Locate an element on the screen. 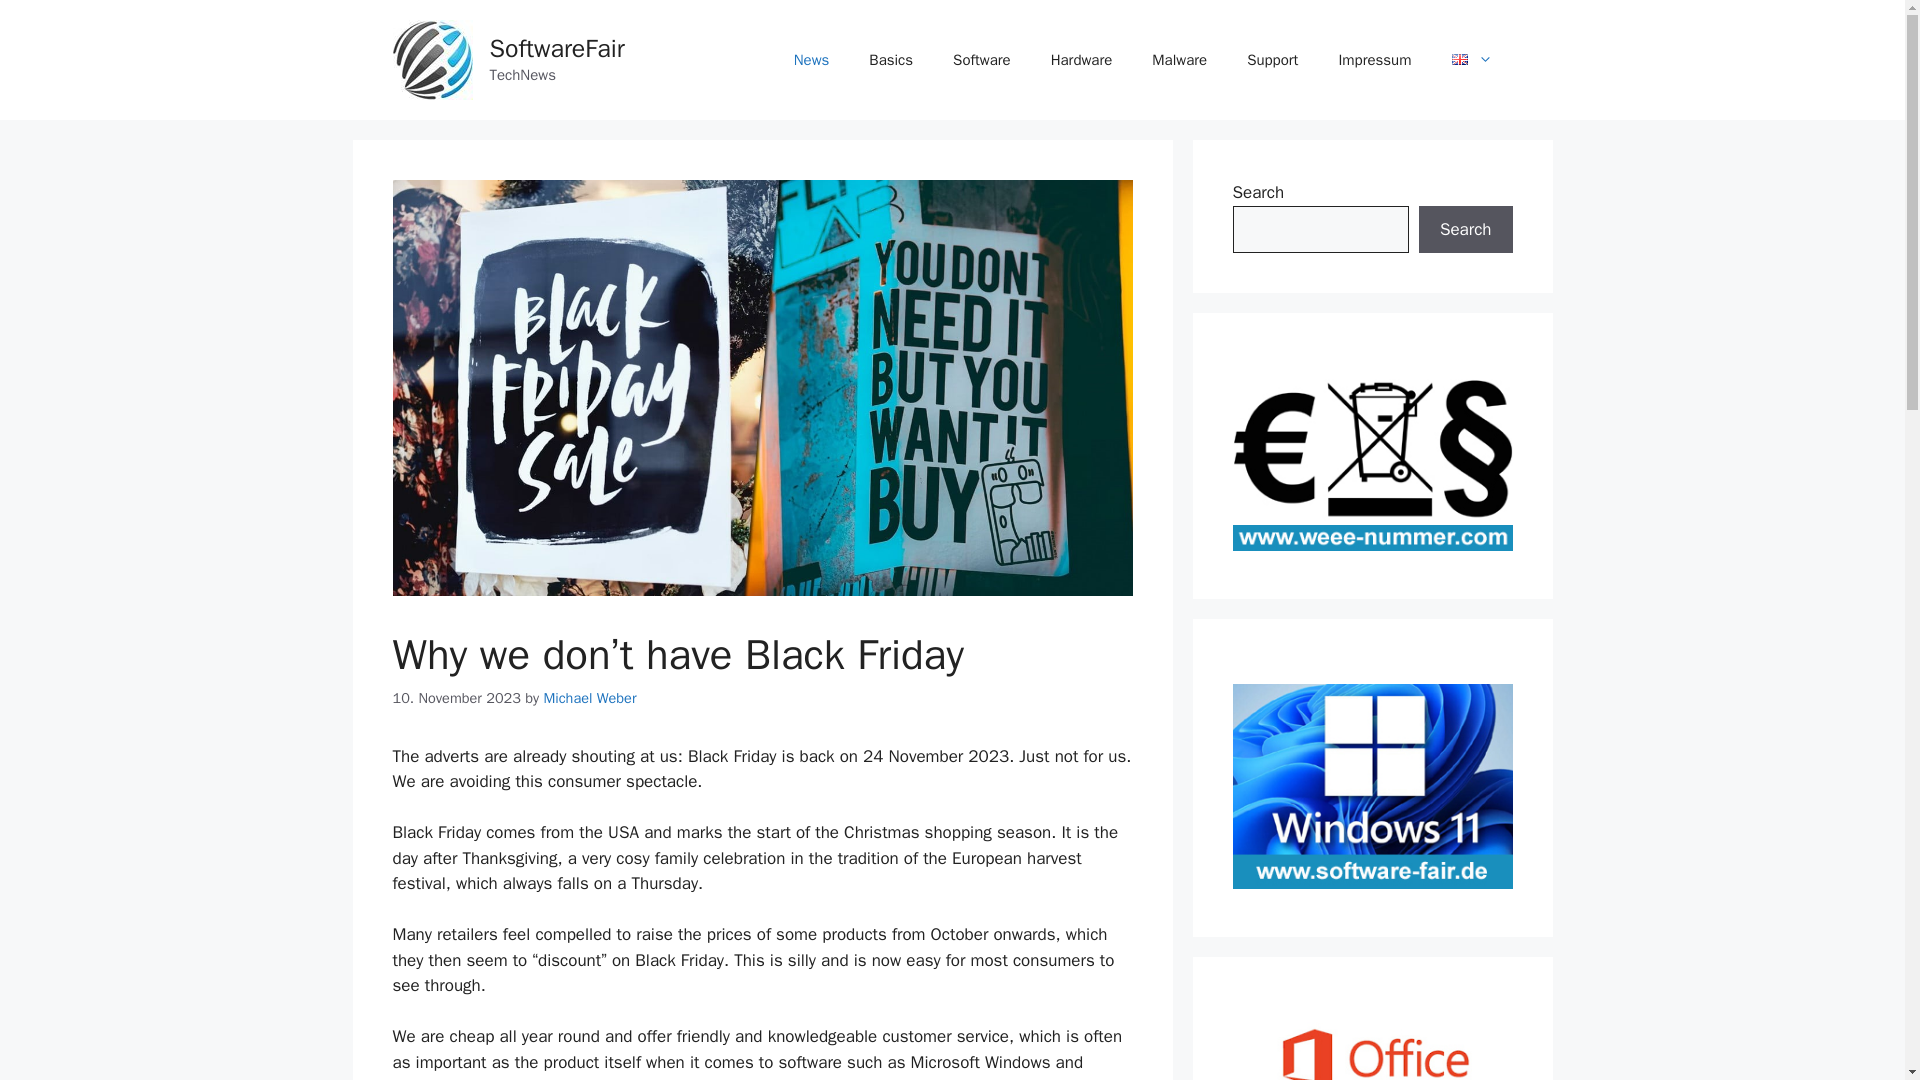  SoftwareFair is located at coordinates (432, 60).